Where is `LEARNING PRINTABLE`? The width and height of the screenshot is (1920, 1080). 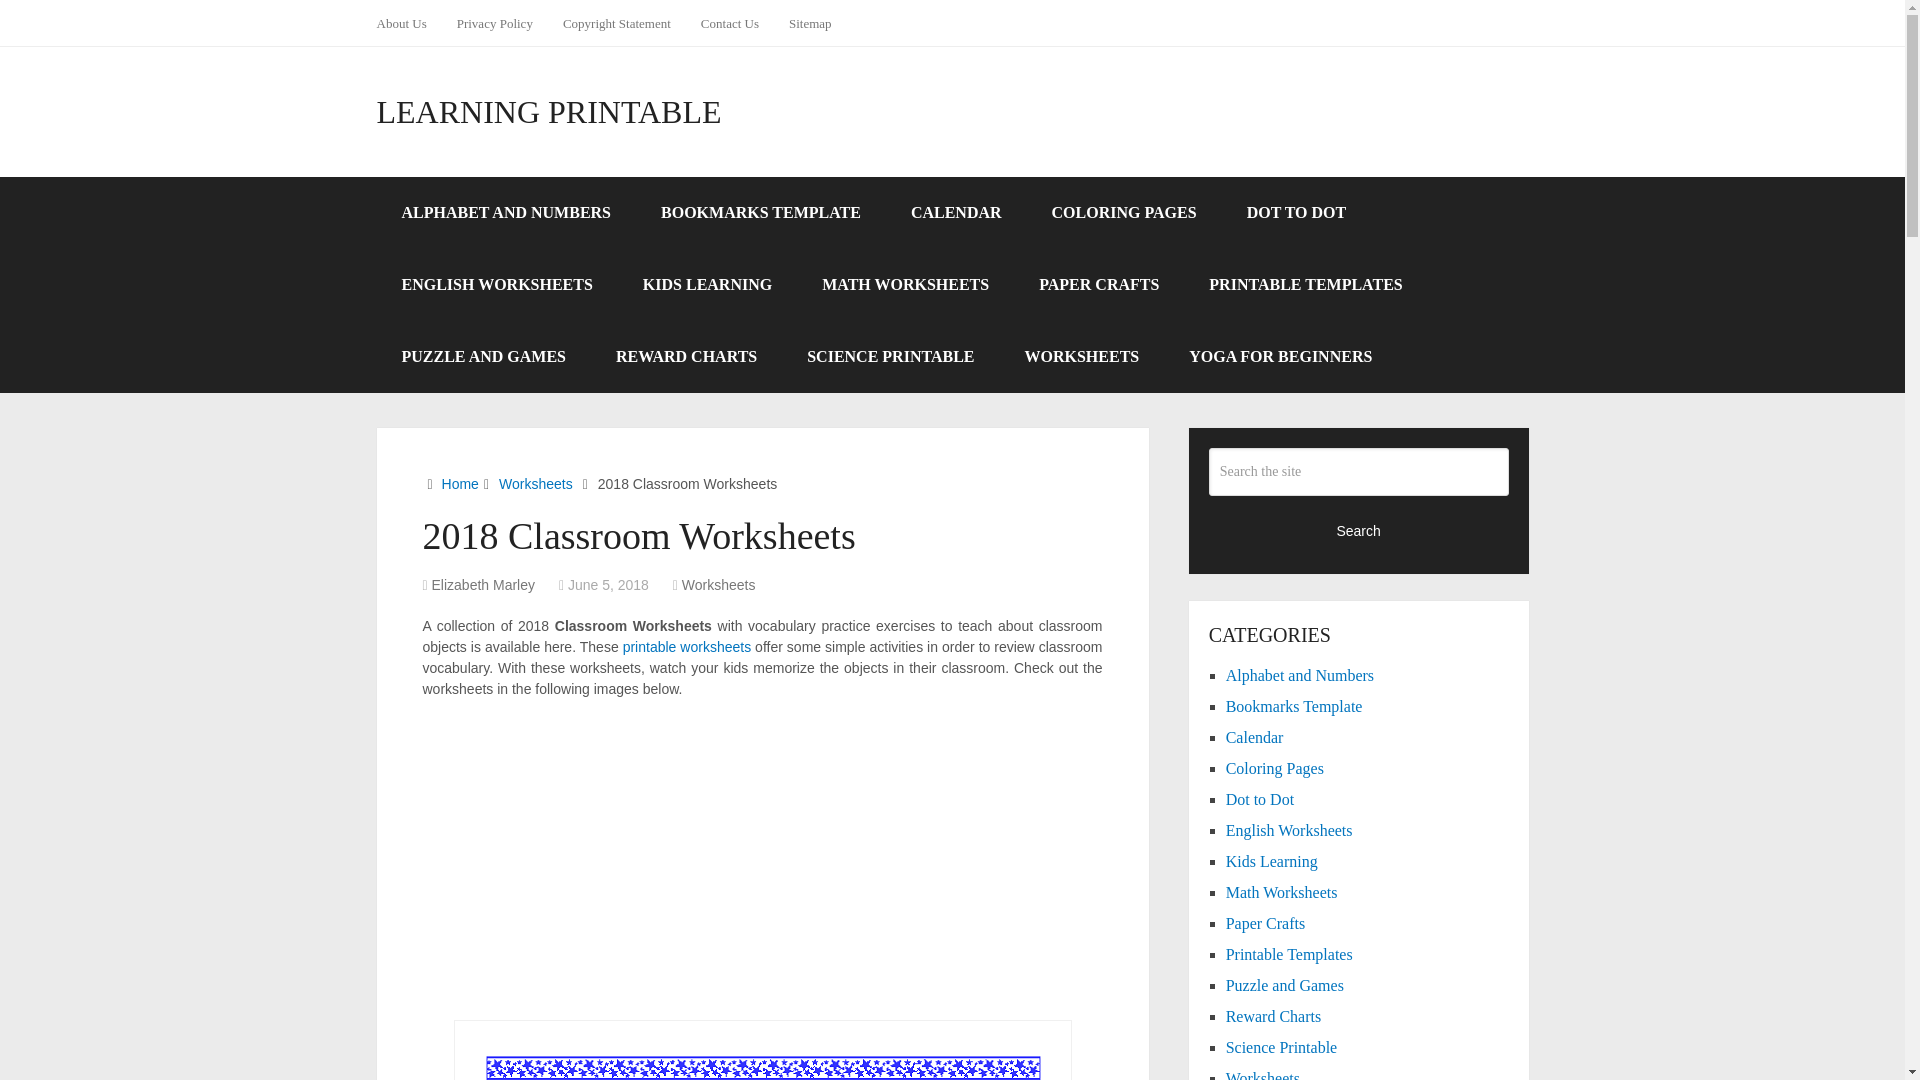 LEARNING PRINTABLE is located at coordinates (548, 112).